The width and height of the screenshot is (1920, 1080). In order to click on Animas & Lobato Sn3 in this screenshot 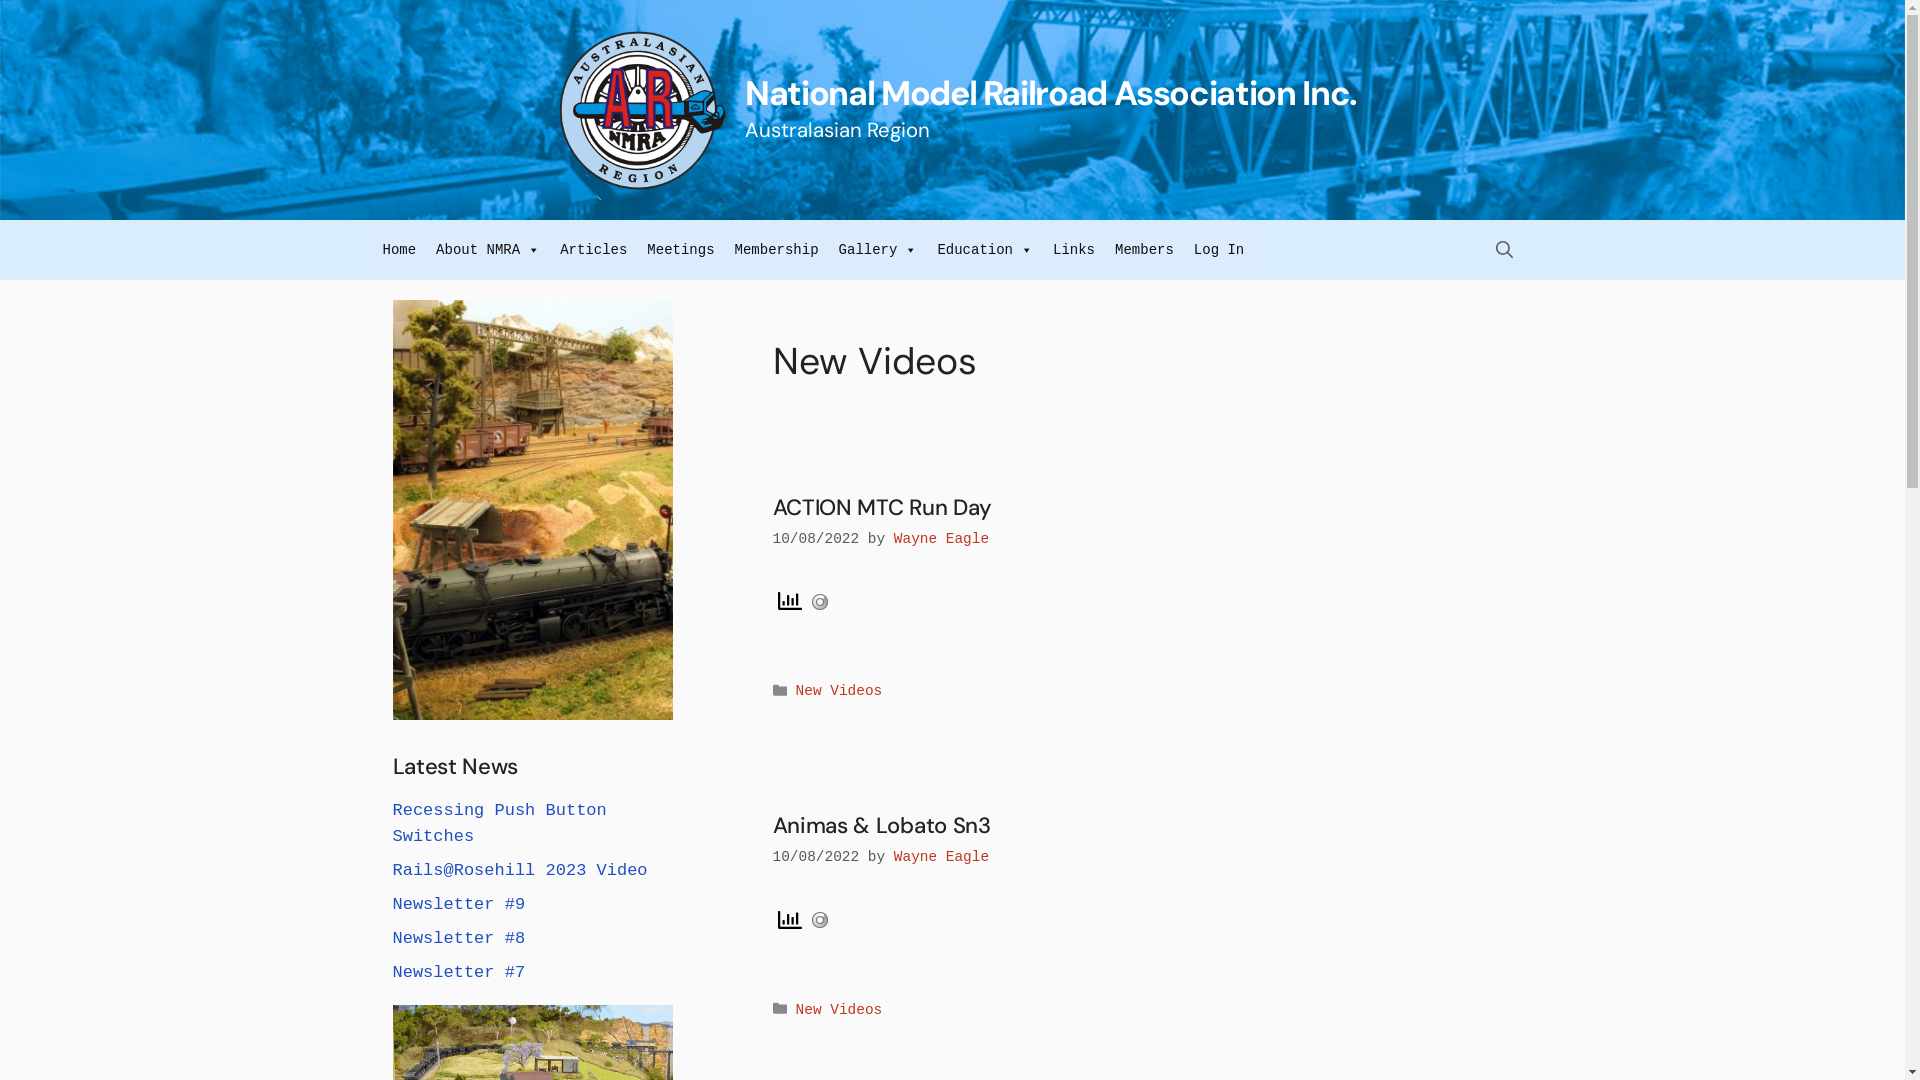, I will do `click(881, 826)`.